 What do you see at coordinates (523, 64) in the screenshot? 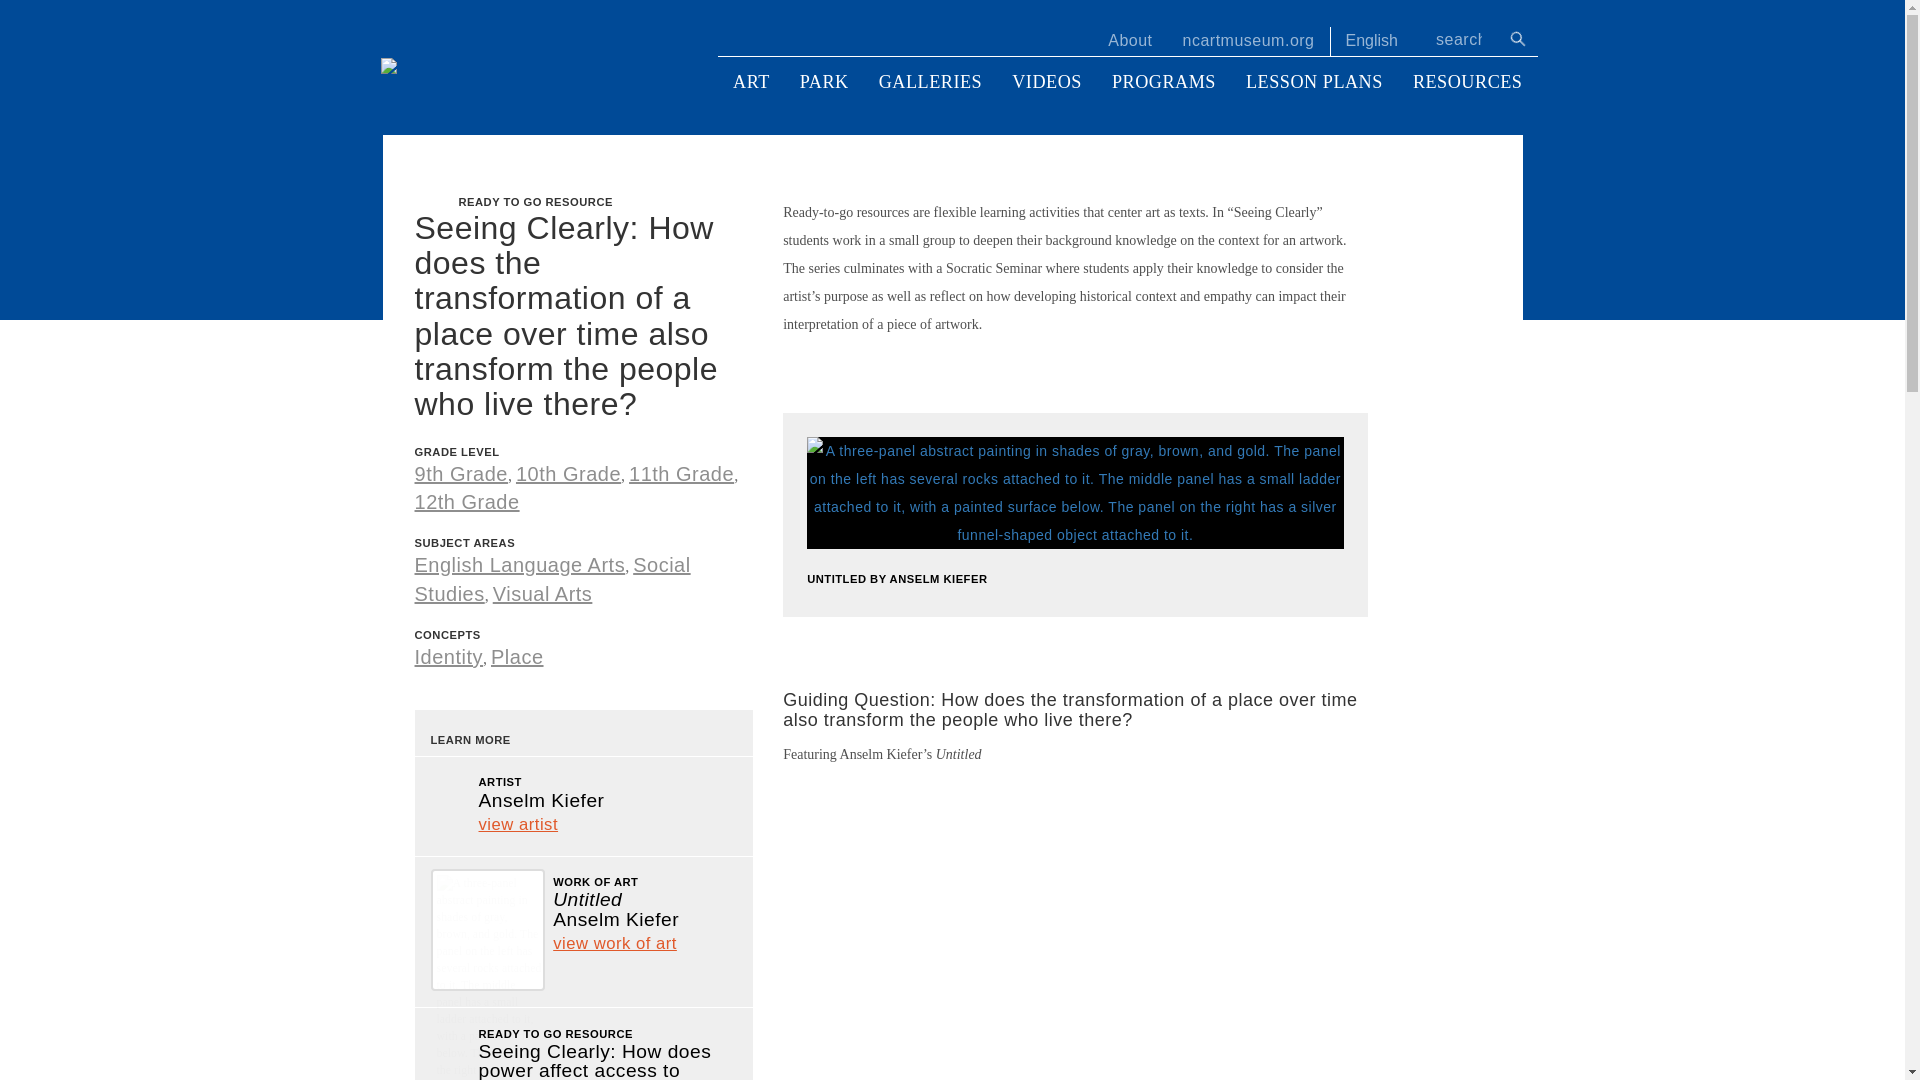
I see `Go to home page.` at bounding box center [523, 64].